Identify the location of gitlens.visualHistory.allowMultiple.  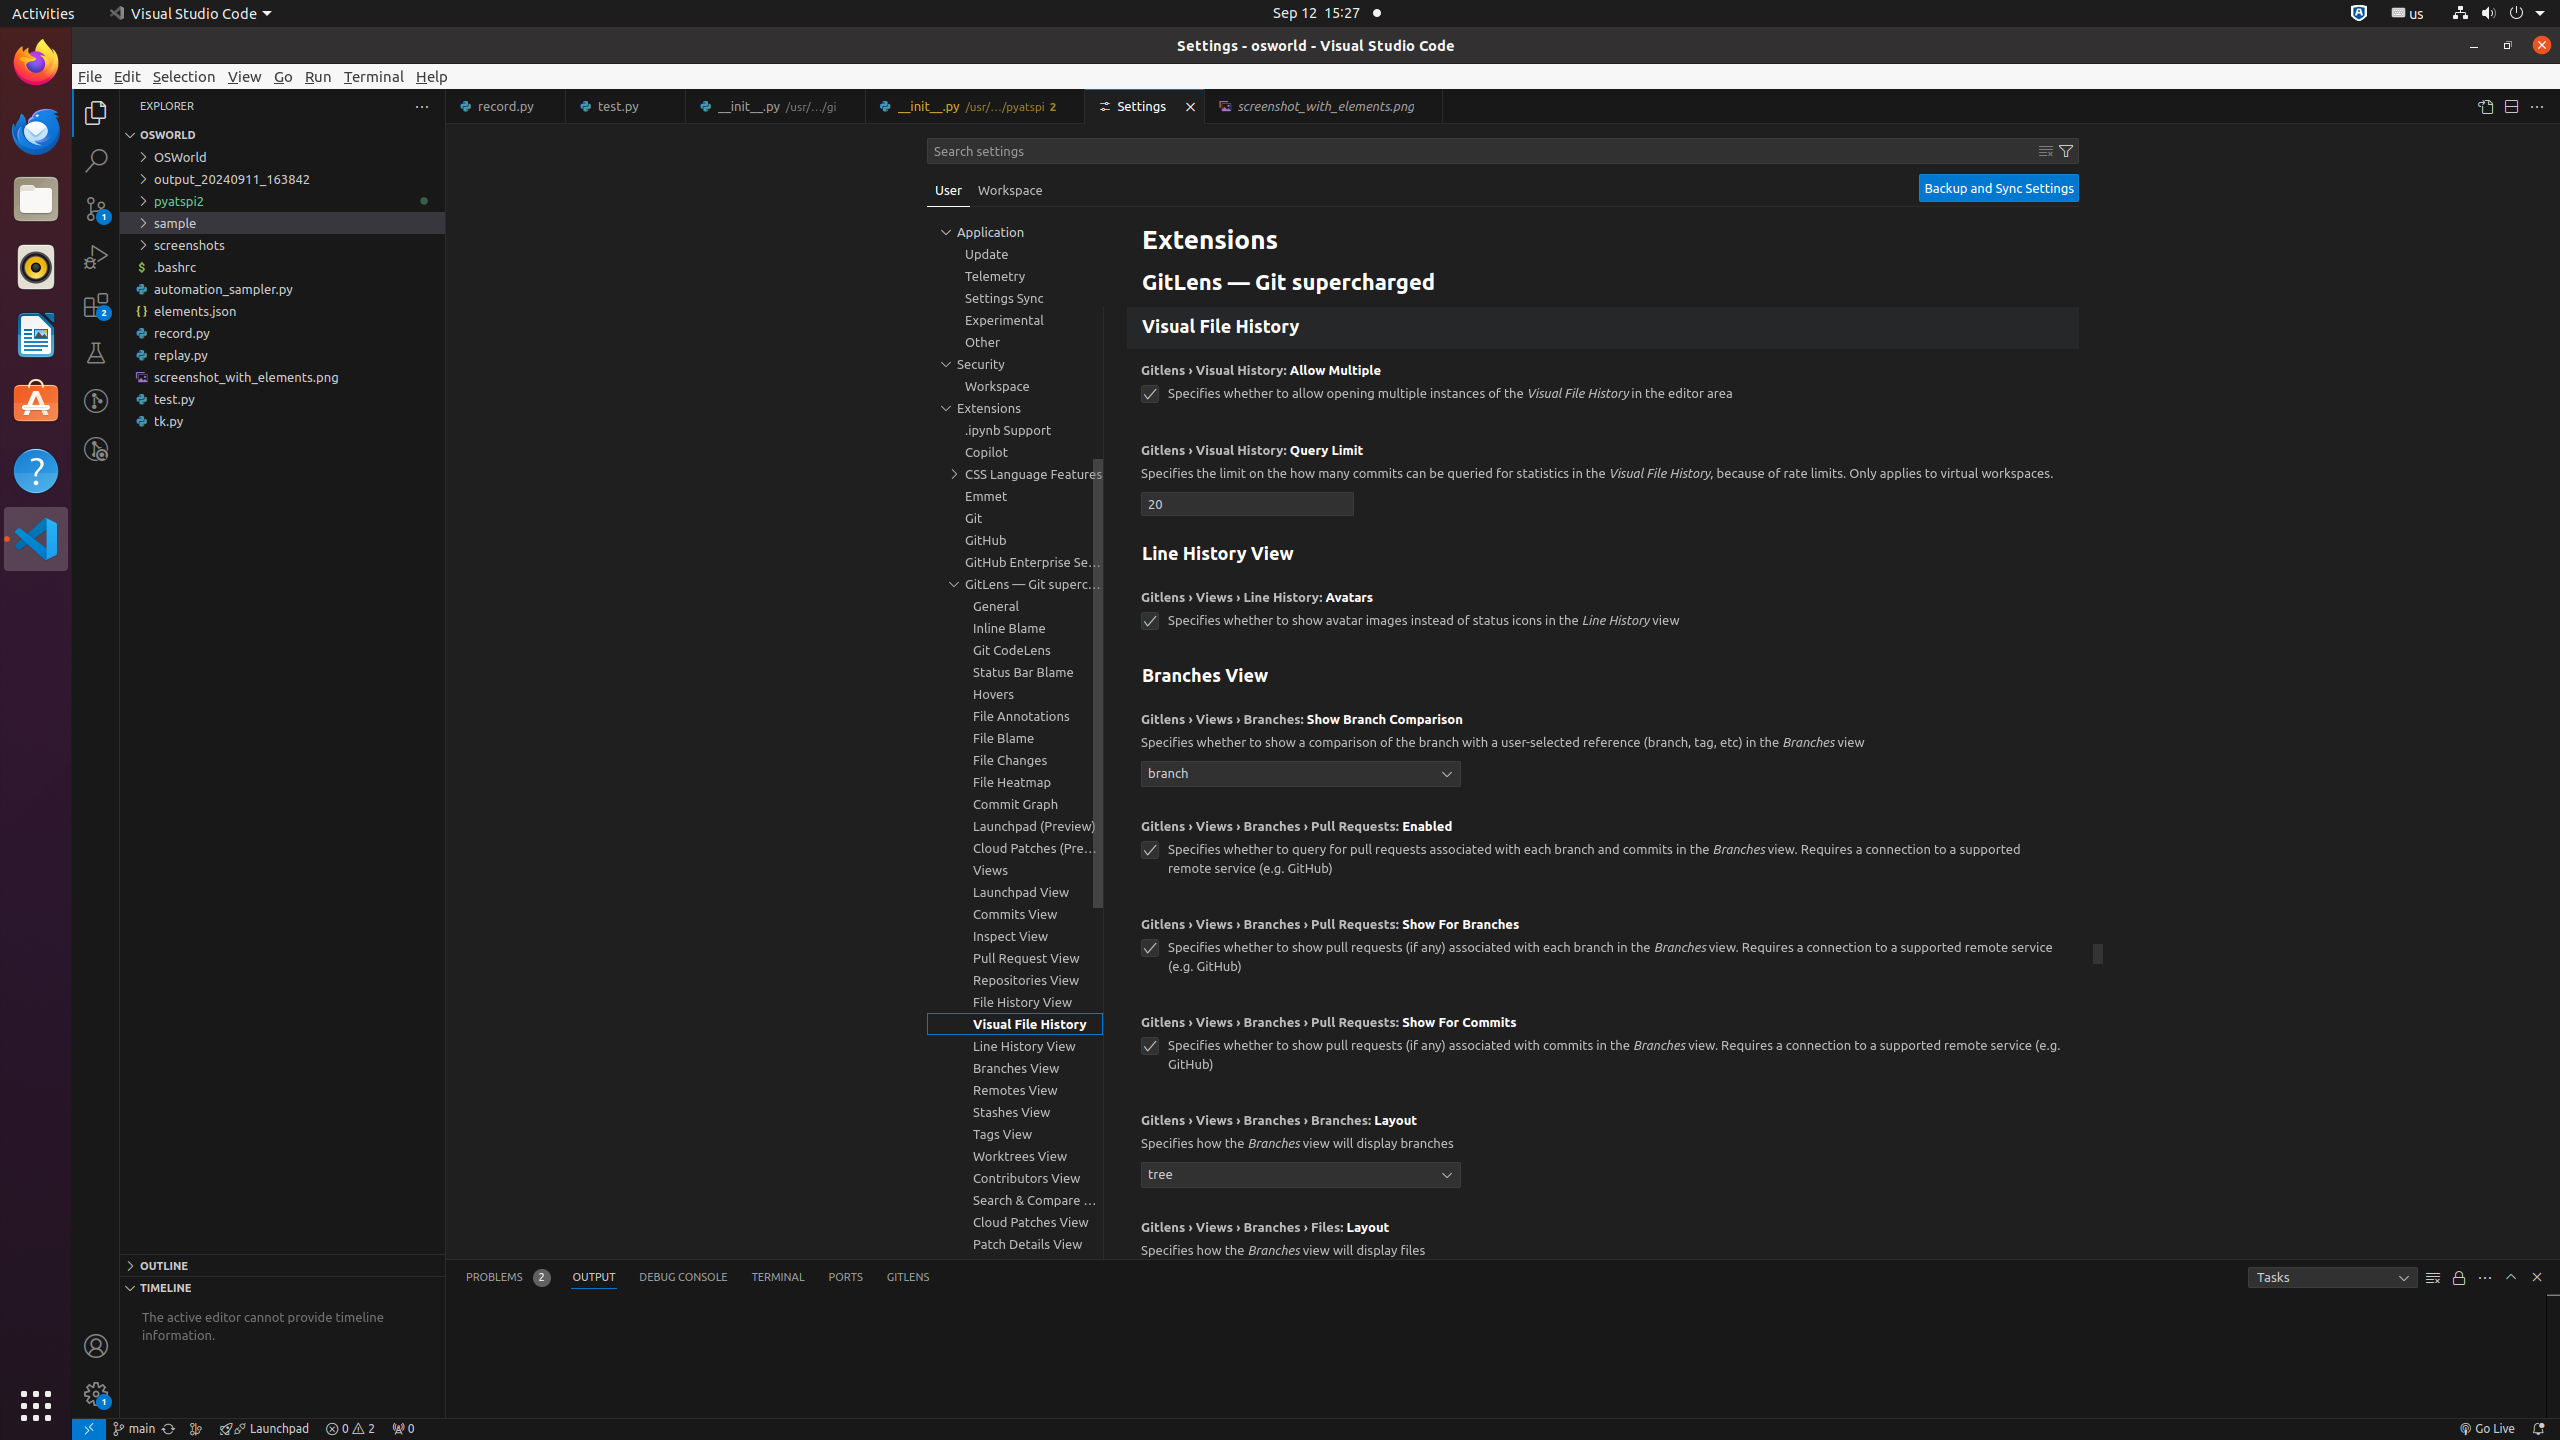
(1150, 394).